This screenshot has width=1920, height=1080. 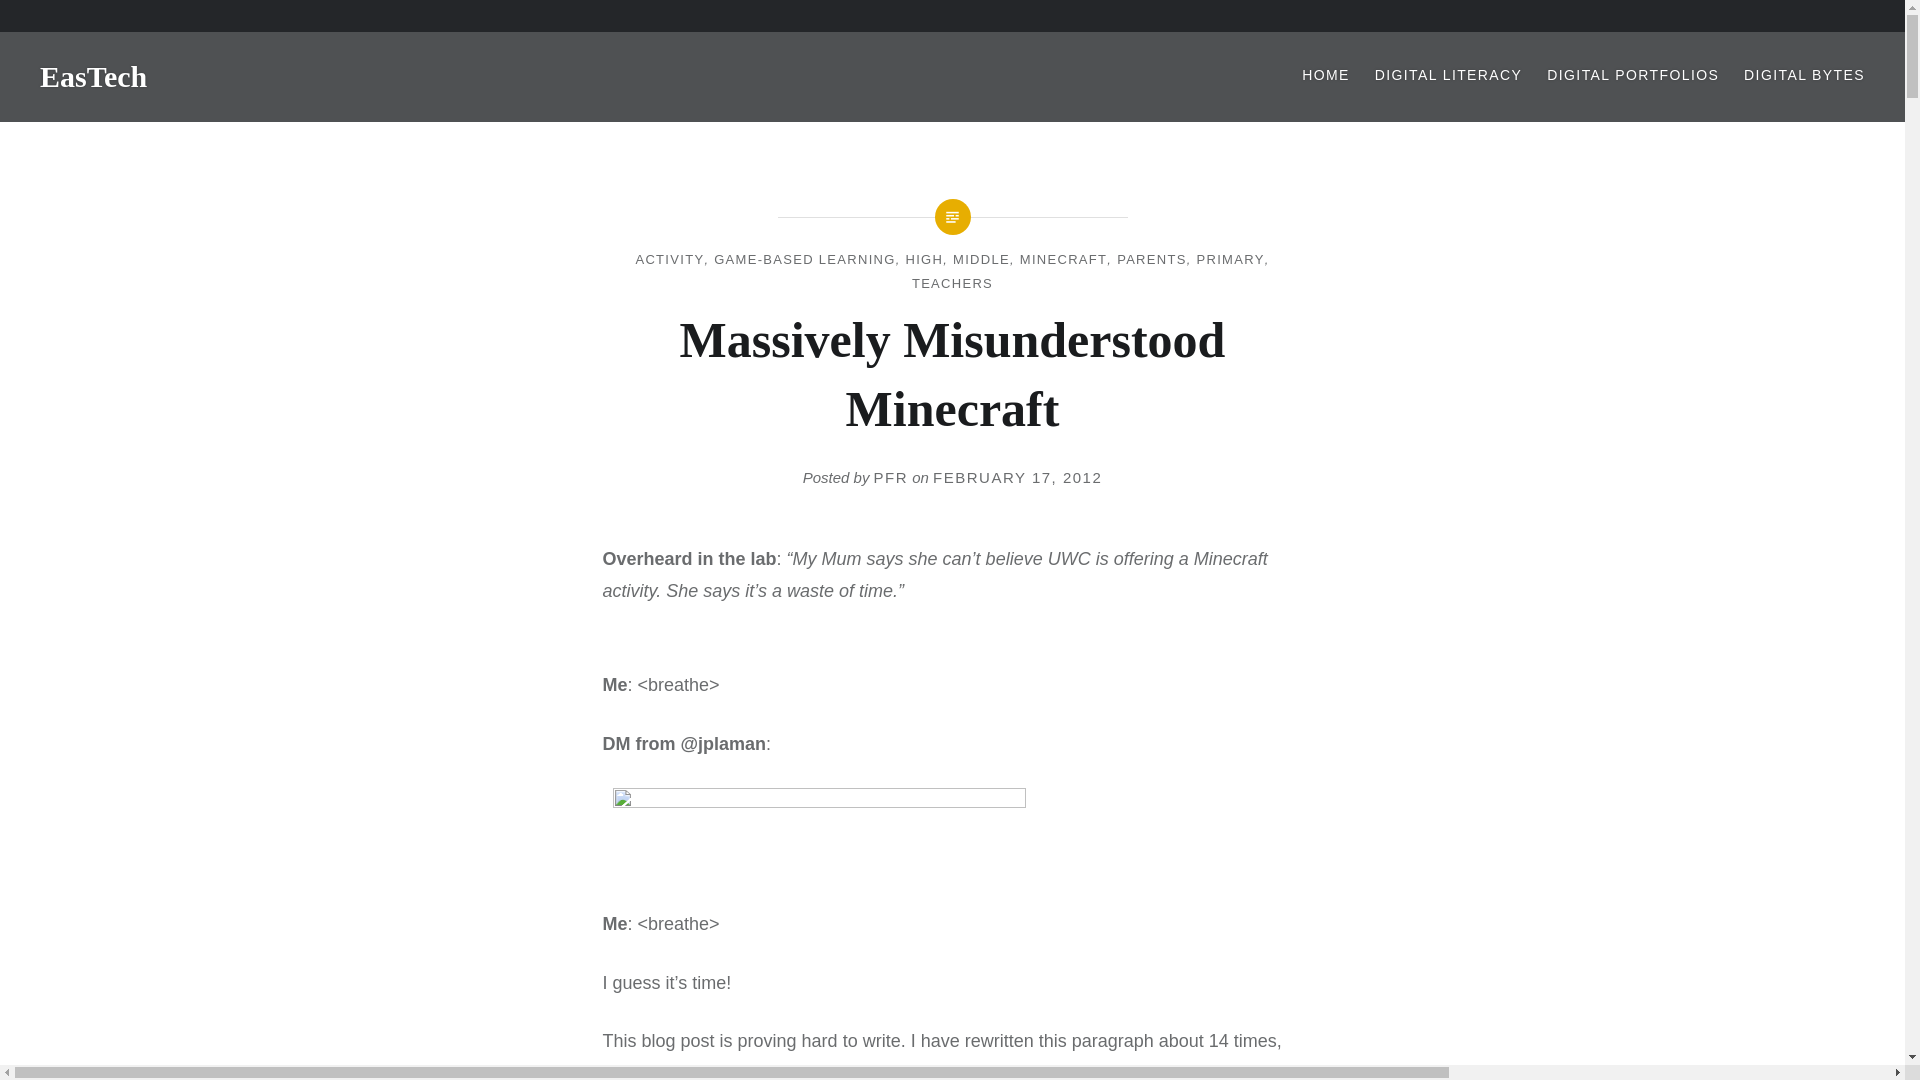 I want to click on ACTIVITY, so click(x=670, y=258).